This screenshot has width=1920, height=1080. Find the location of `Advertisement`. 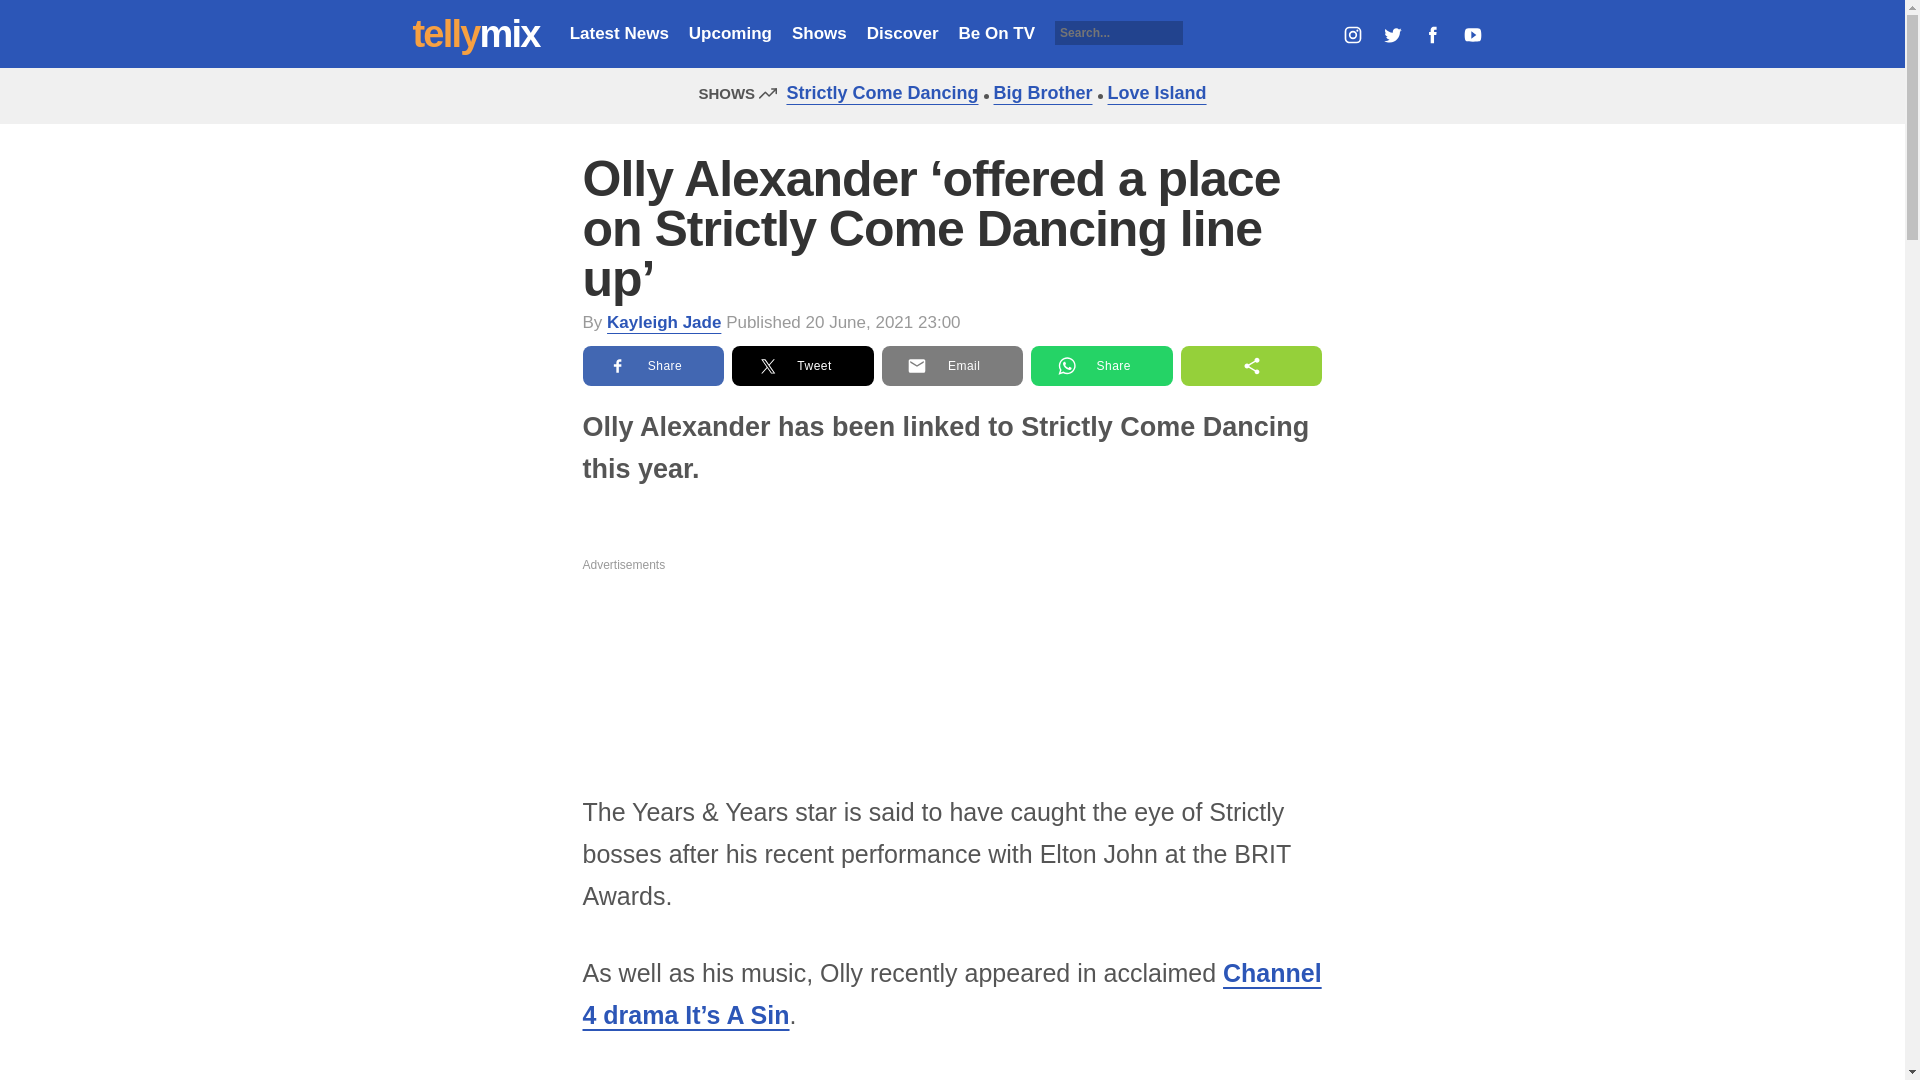

Advertisement is located at coordinates (952, 668).